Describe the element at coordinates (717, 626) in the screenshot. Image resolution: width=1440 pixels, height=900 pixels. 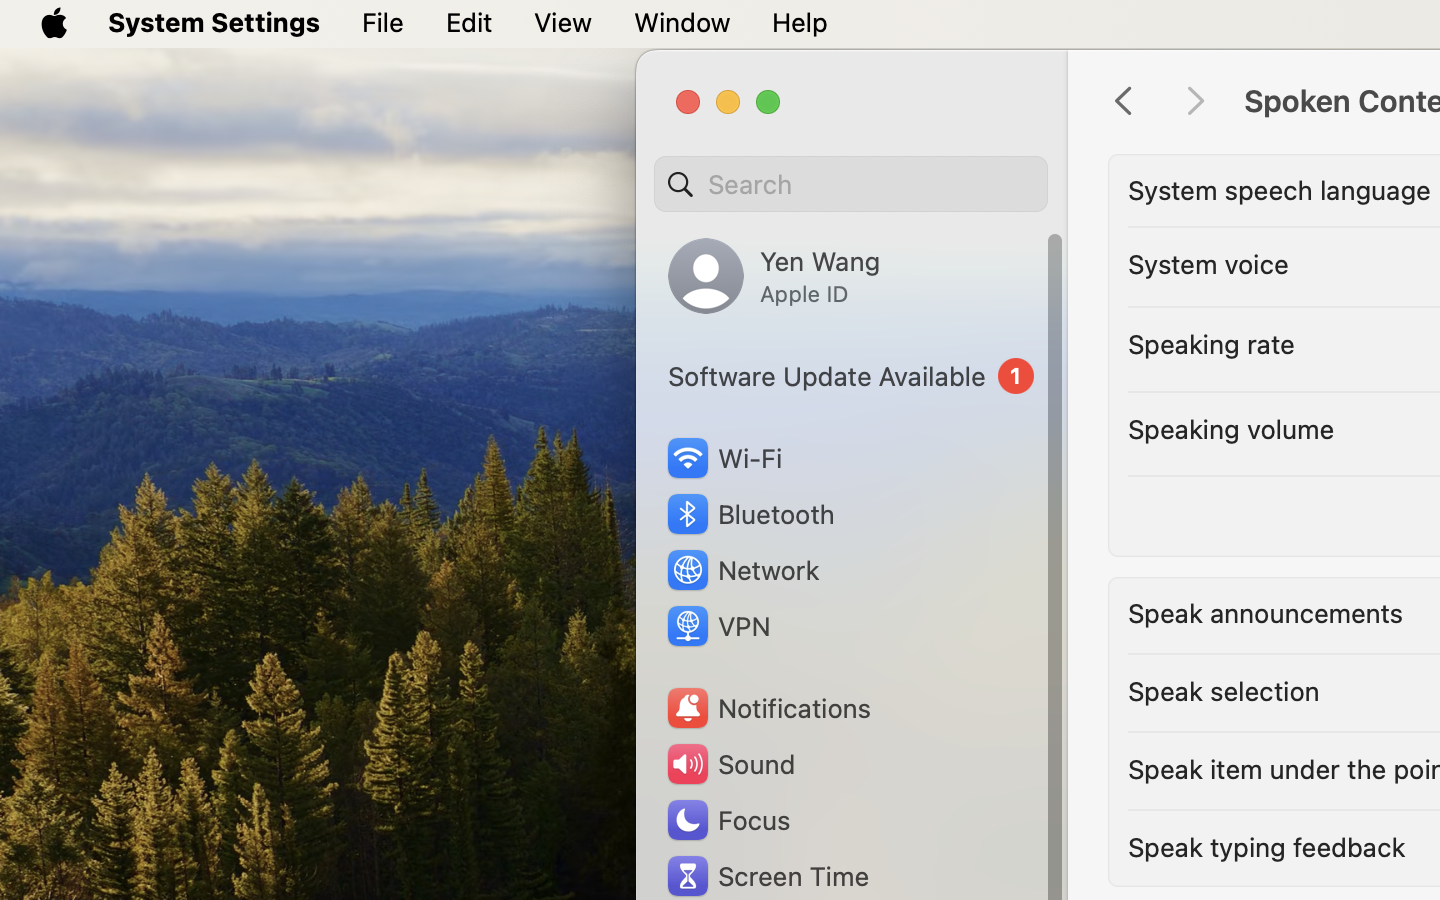
I see `VPN` at that location.